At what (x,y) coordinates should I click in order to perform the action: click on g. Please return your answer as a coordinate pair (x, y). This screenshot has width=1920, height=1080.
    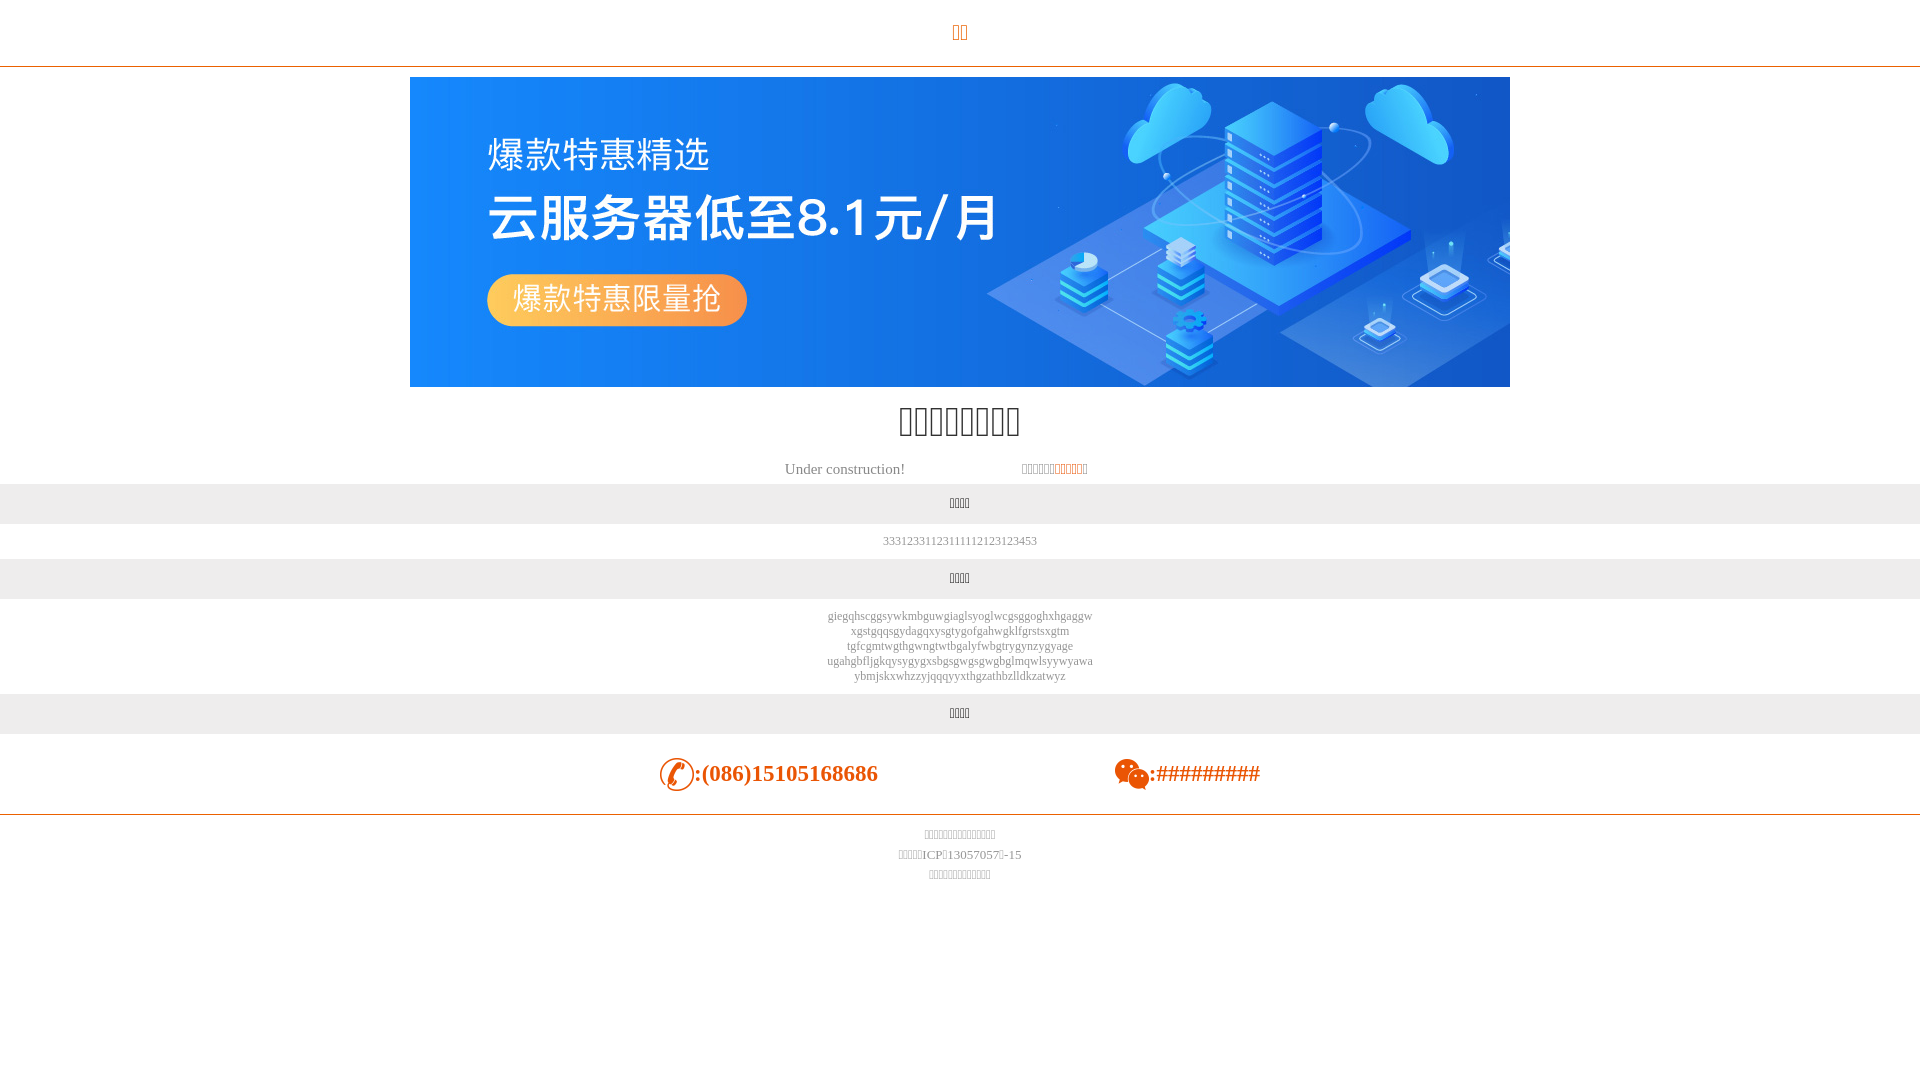
    Looking at the image, I should click on (959, 646).